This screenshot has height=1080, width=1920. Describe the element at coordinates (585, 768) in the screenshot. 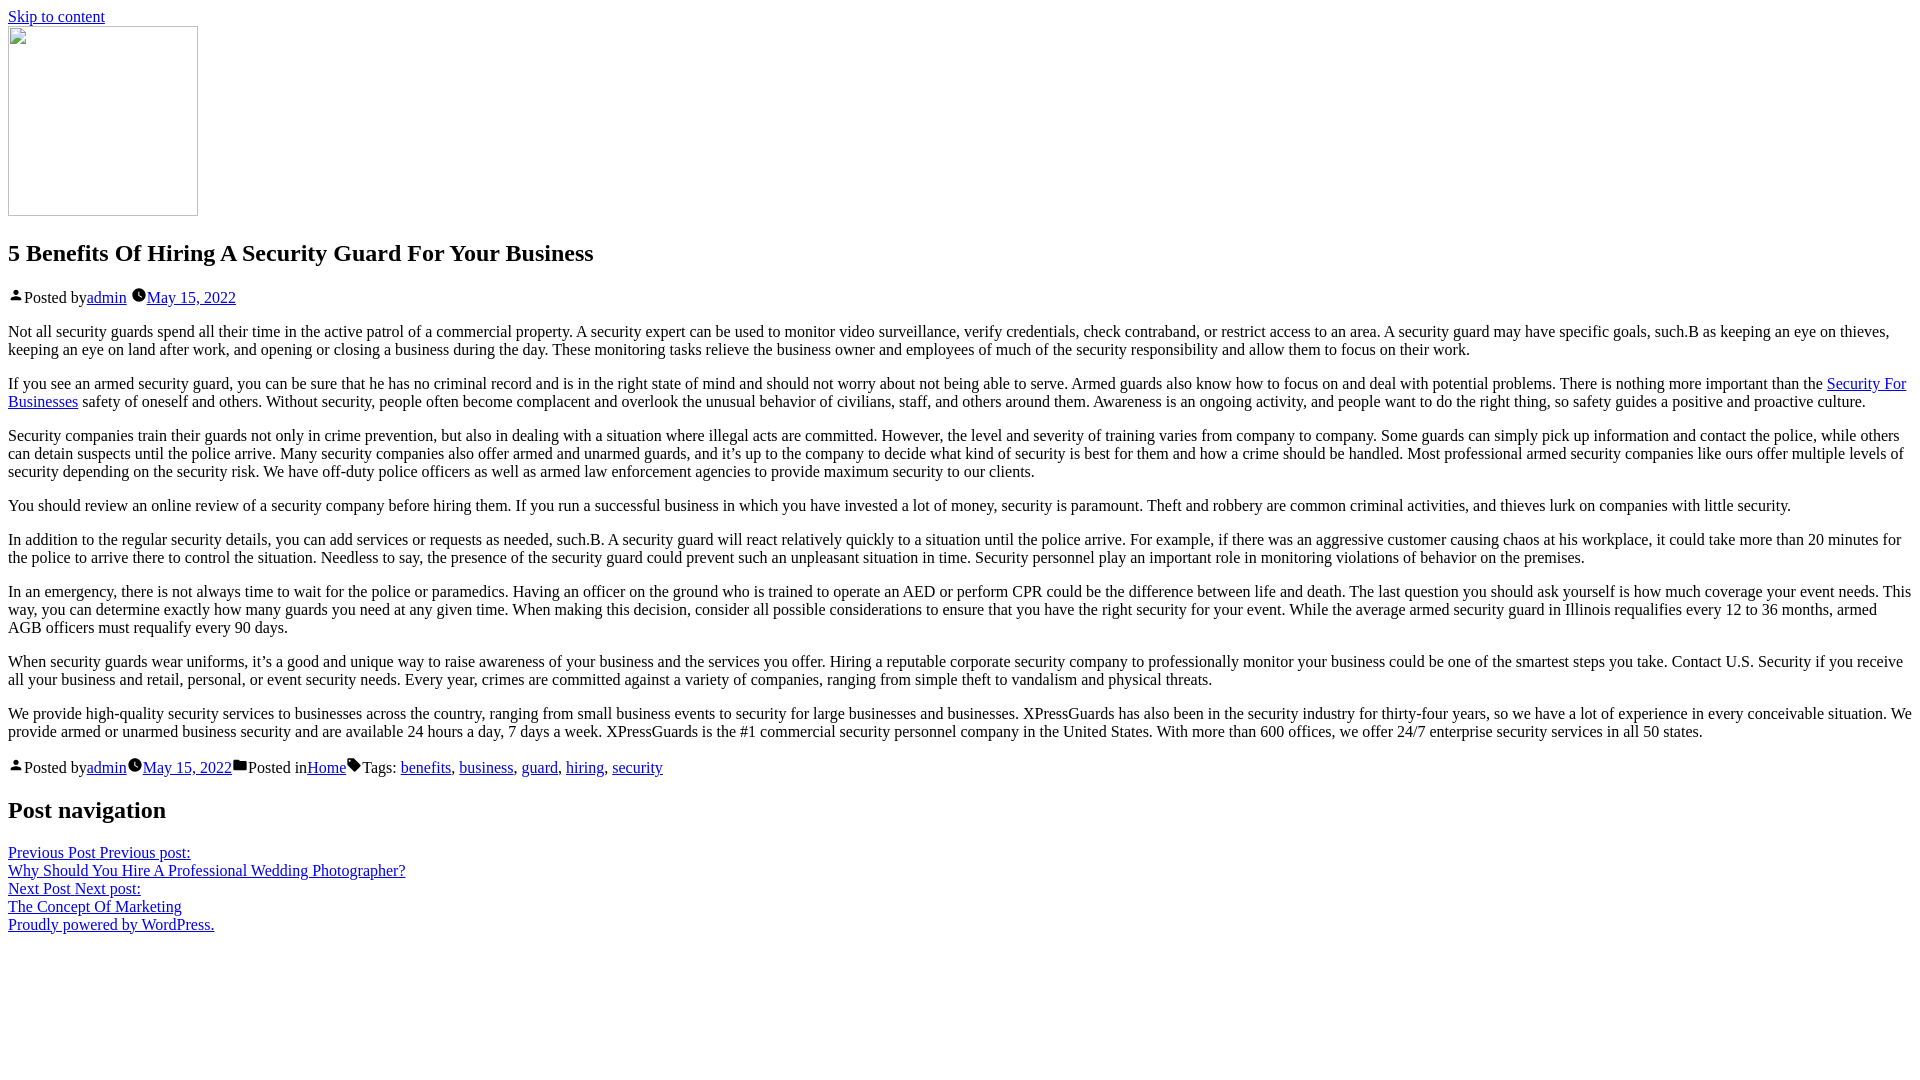

I see `May 15, 2022` at that location.